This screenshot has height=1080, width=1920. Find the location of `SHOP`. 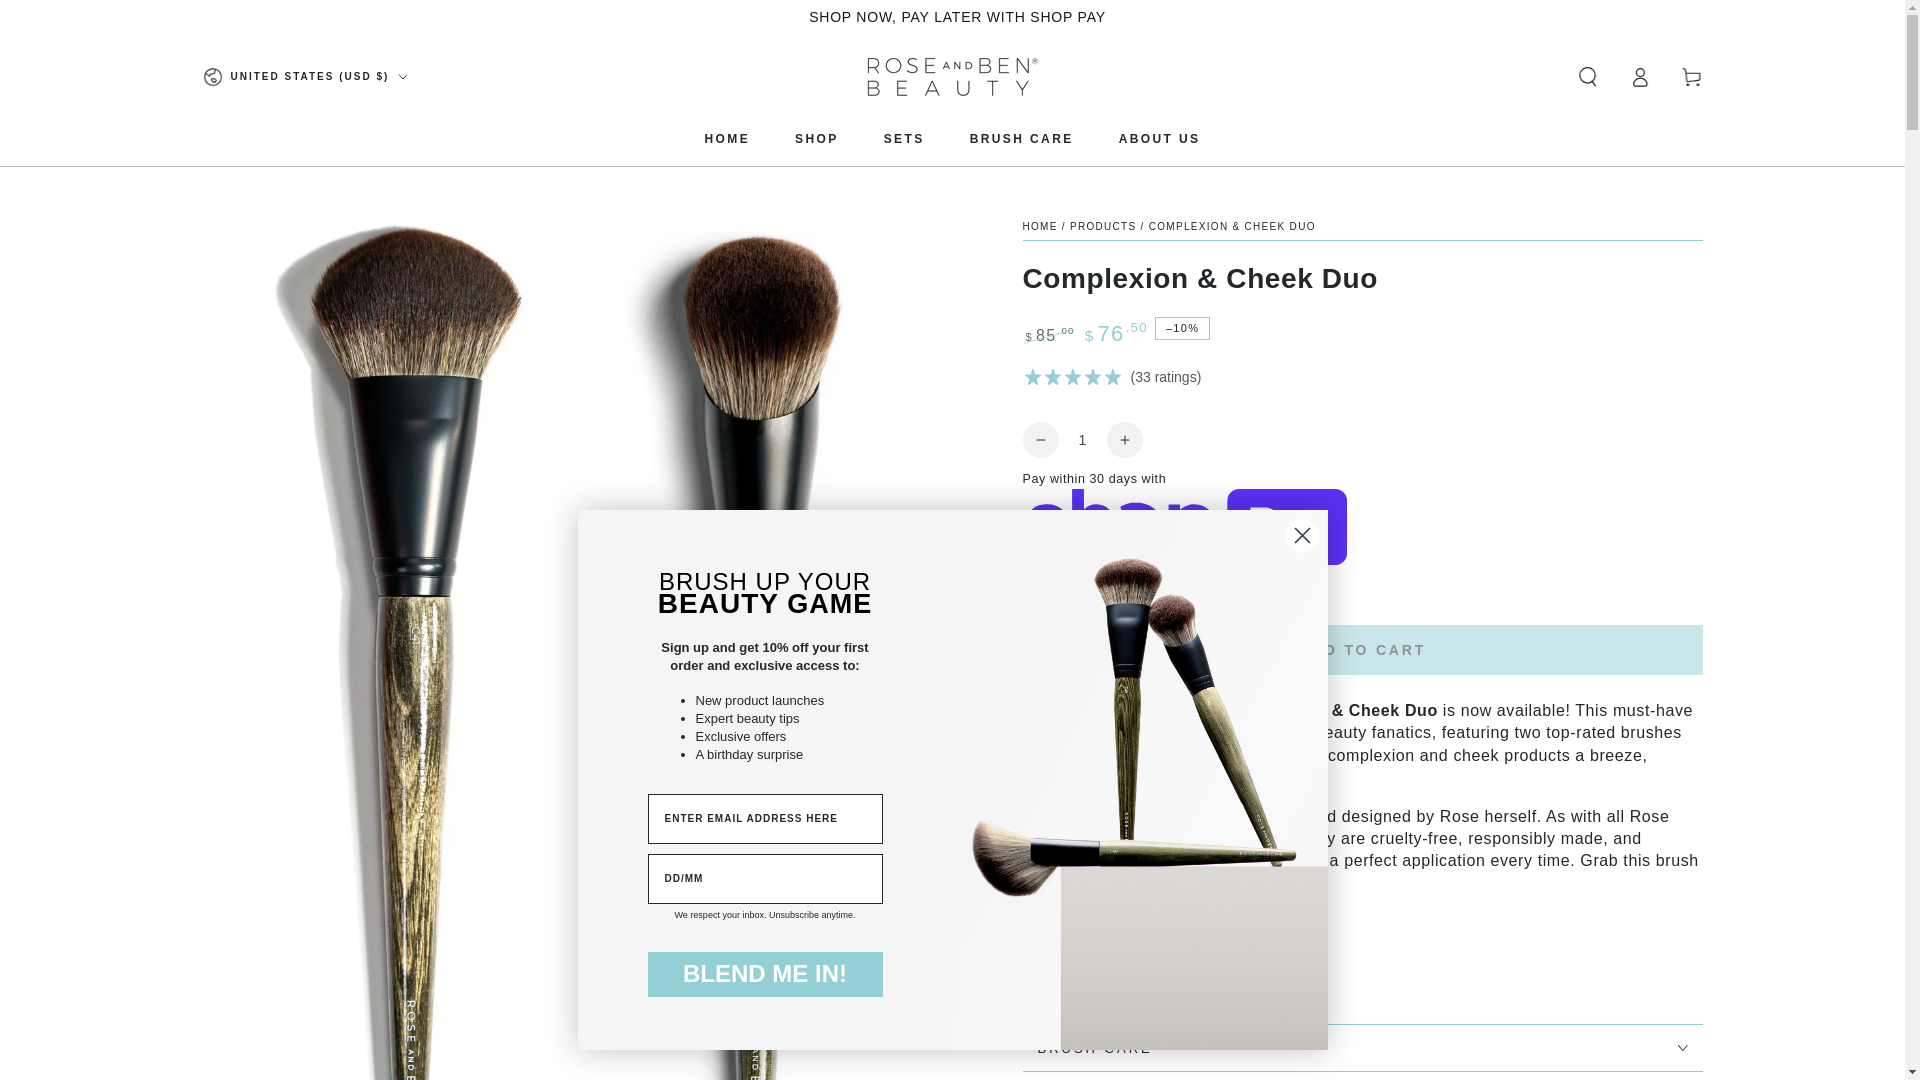

SHOP is located at coordinates (816, 138).